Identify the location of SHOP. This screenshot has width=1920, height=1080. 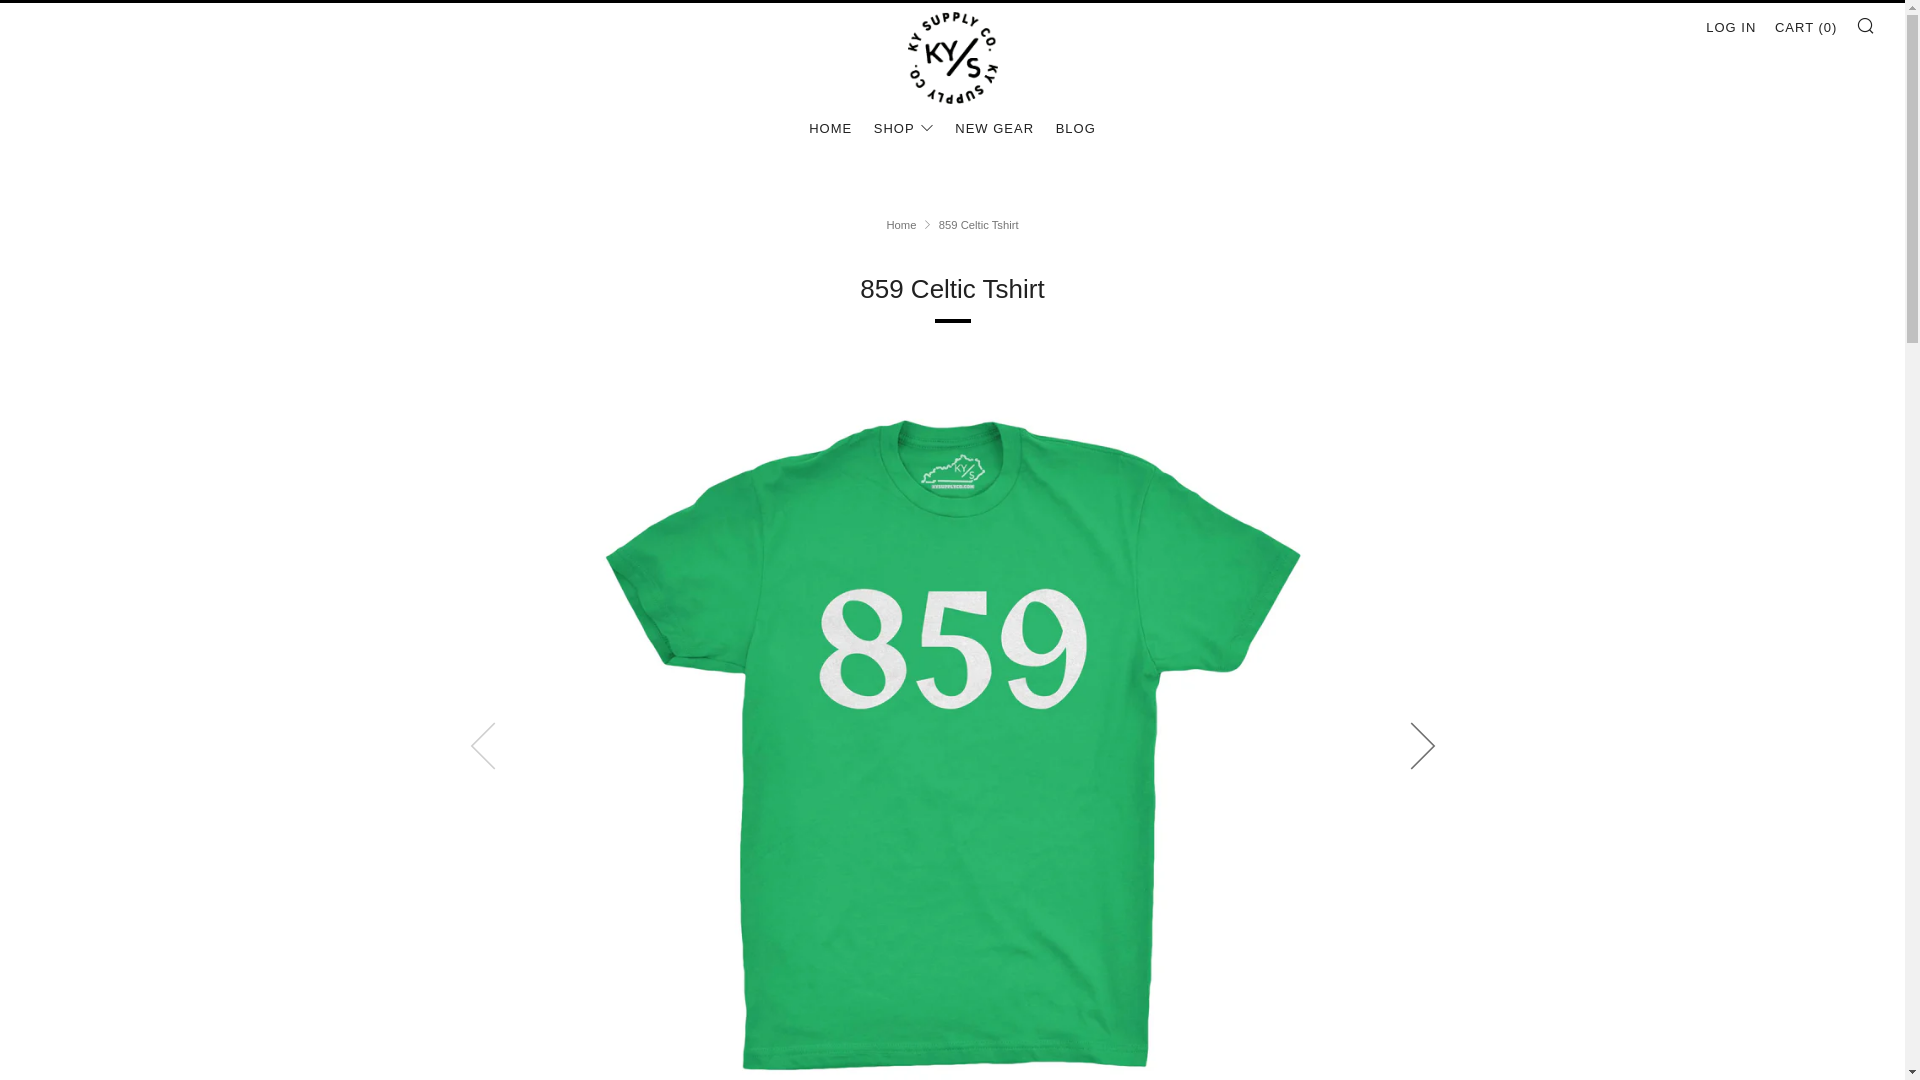
(903, 128).